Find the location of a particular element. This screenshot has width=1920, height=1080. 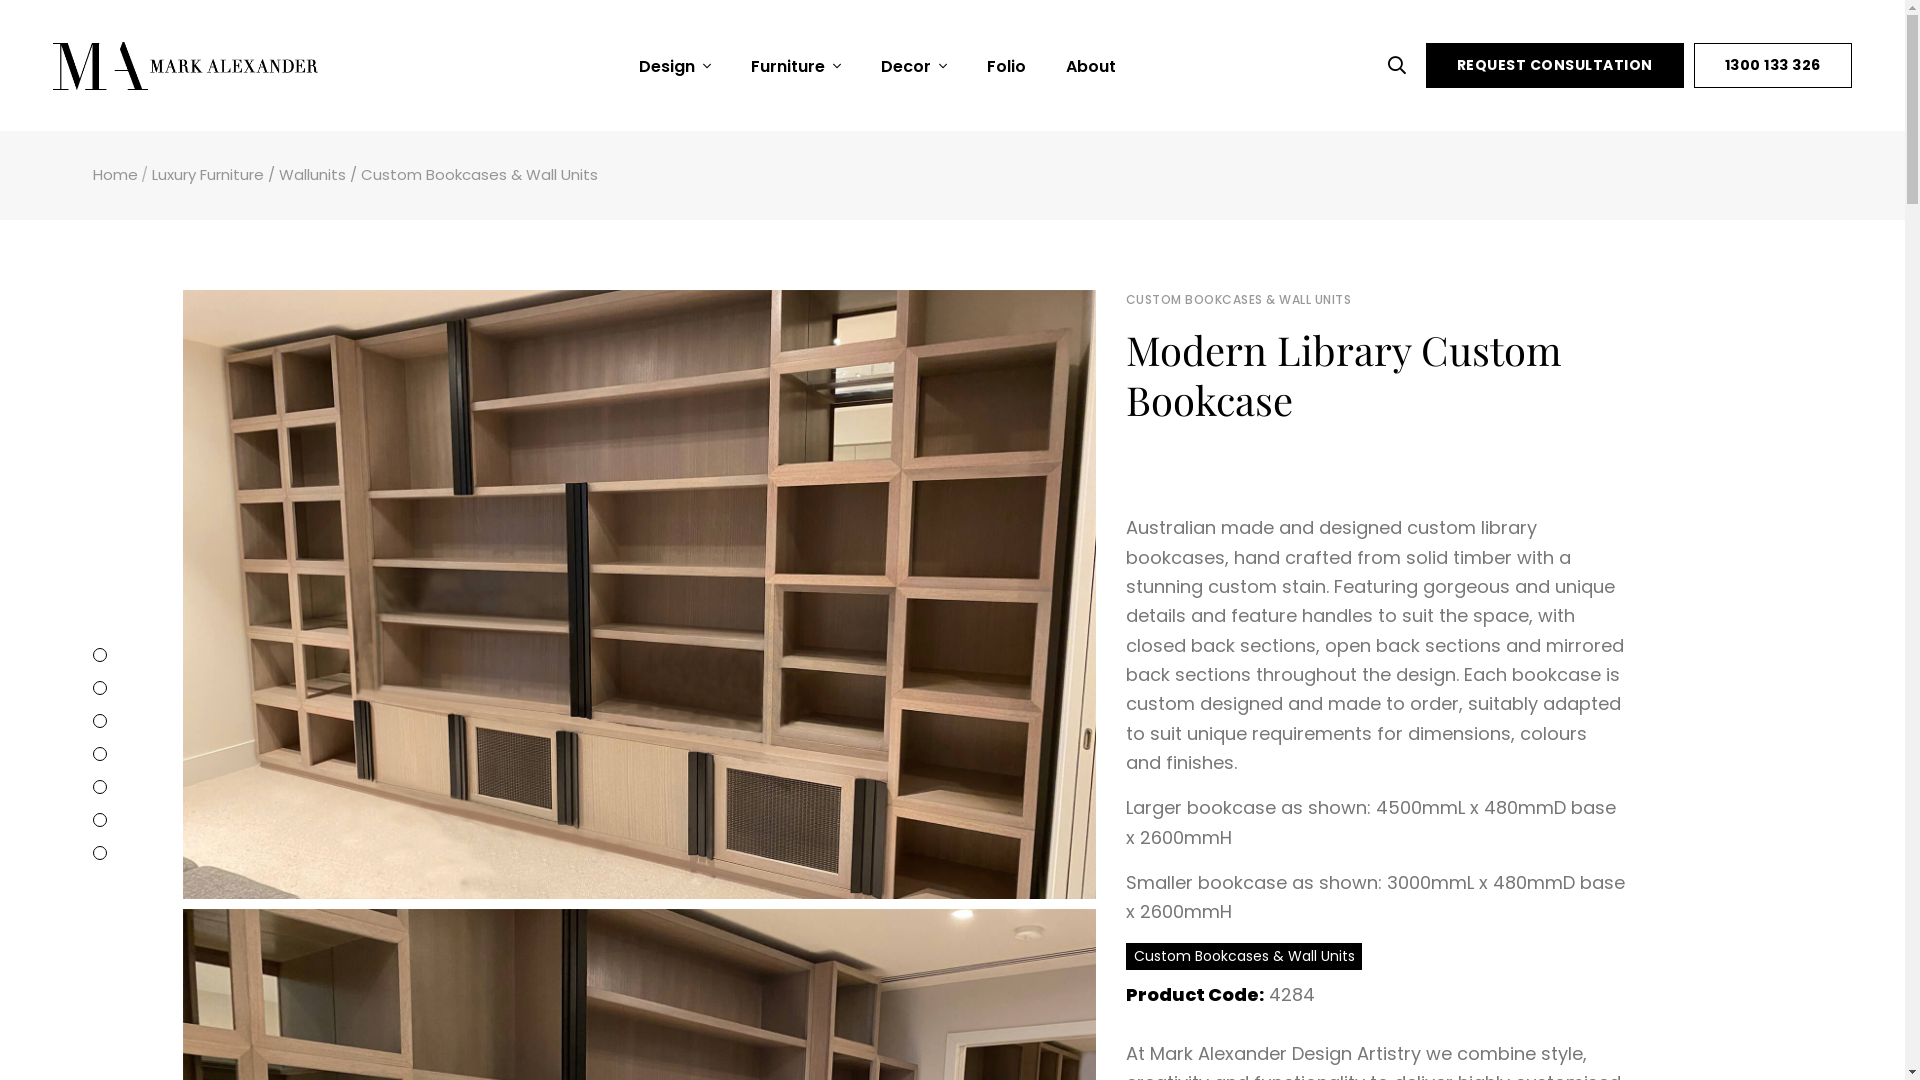

About is located at coordinates (1091, 67).